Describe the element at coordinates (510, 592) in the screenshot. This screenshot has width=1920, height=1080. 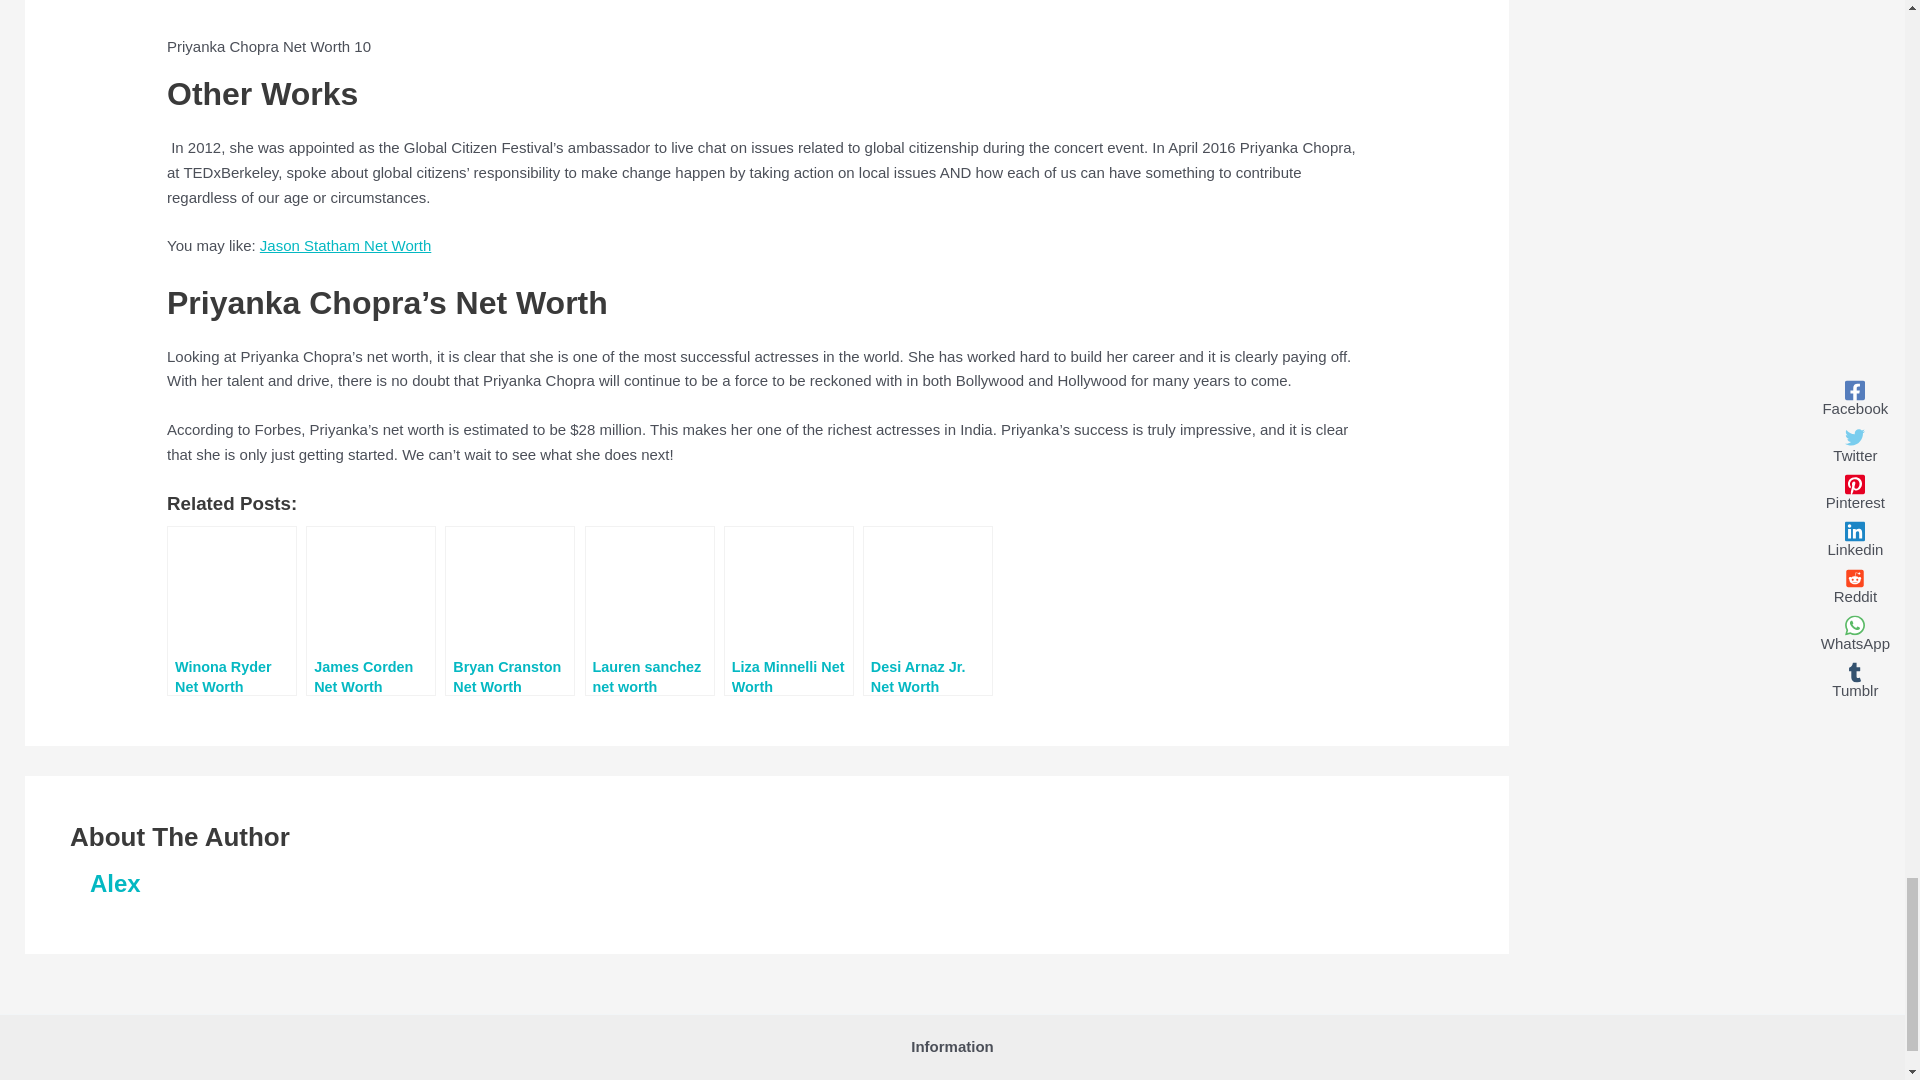
I see `bryan cranston net worth 12` at that location.